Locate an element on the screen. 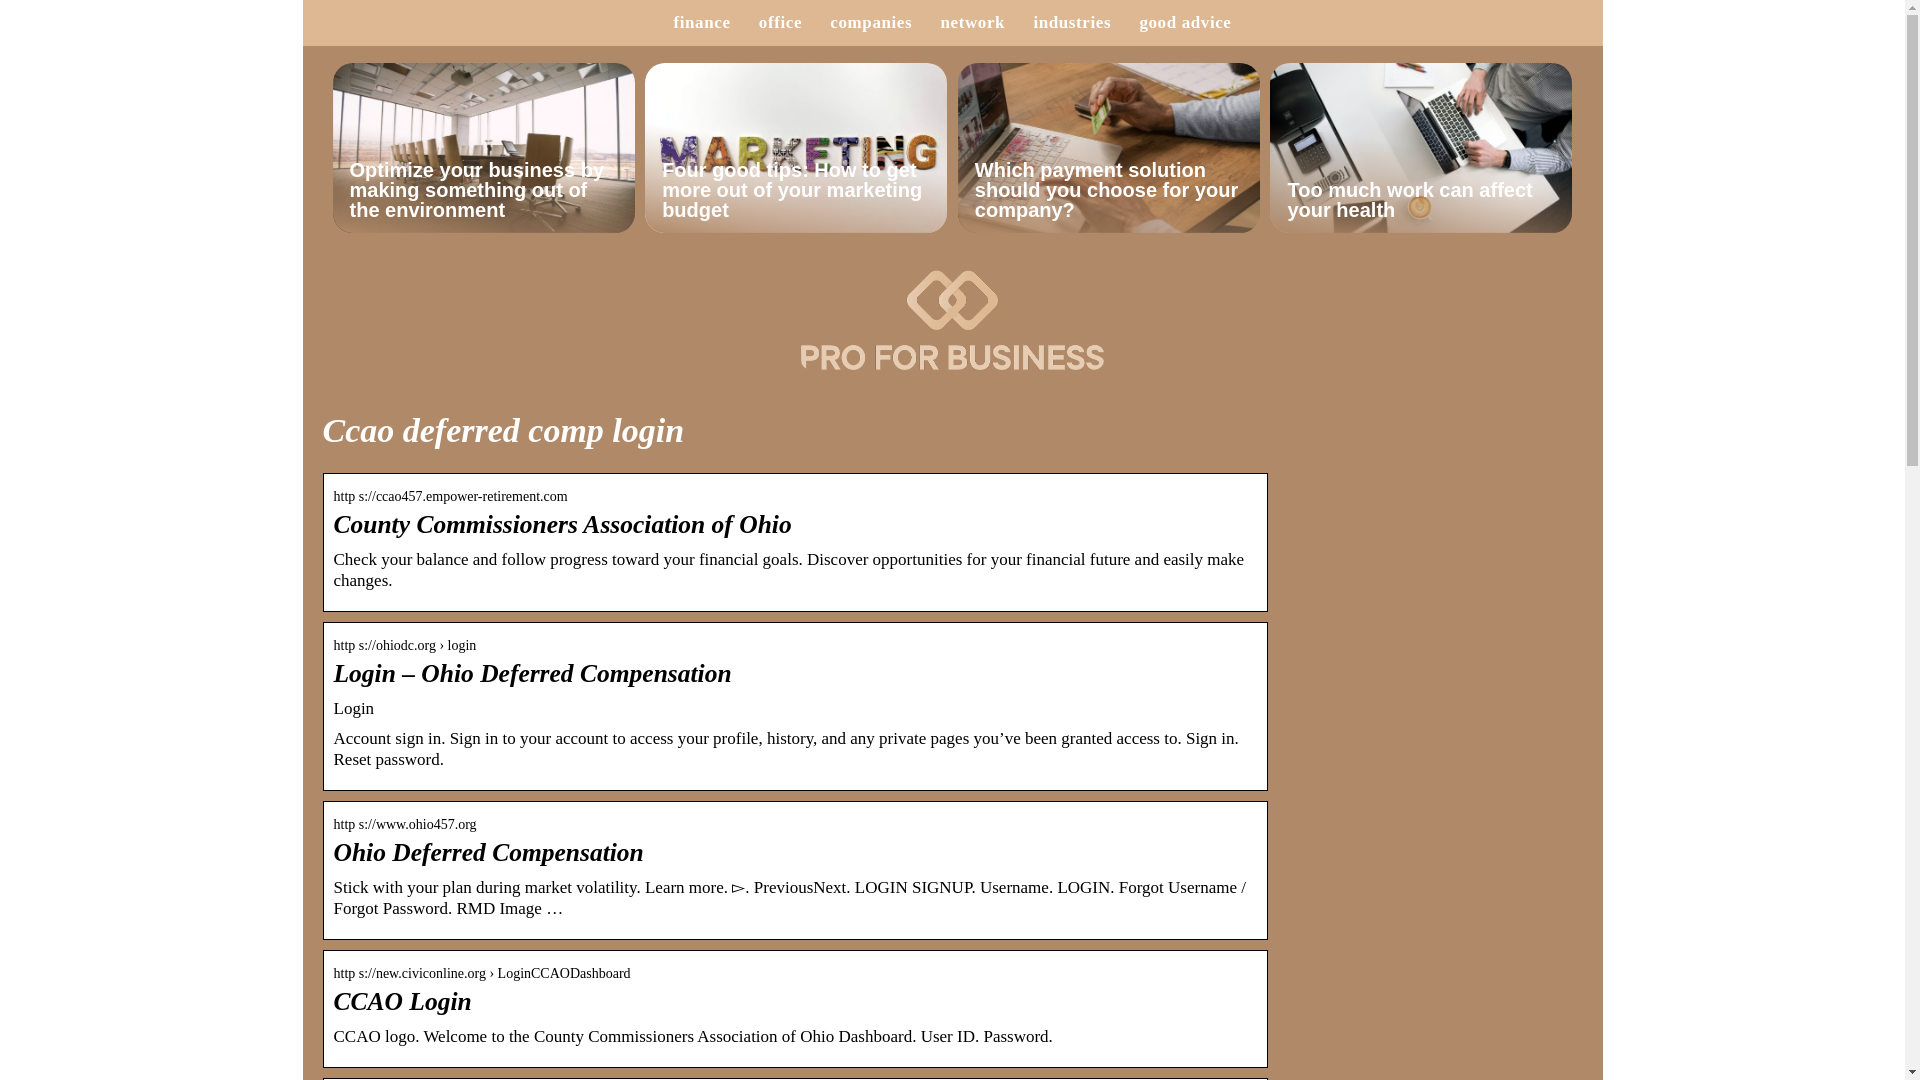  office is located at coordinates (780, 22).